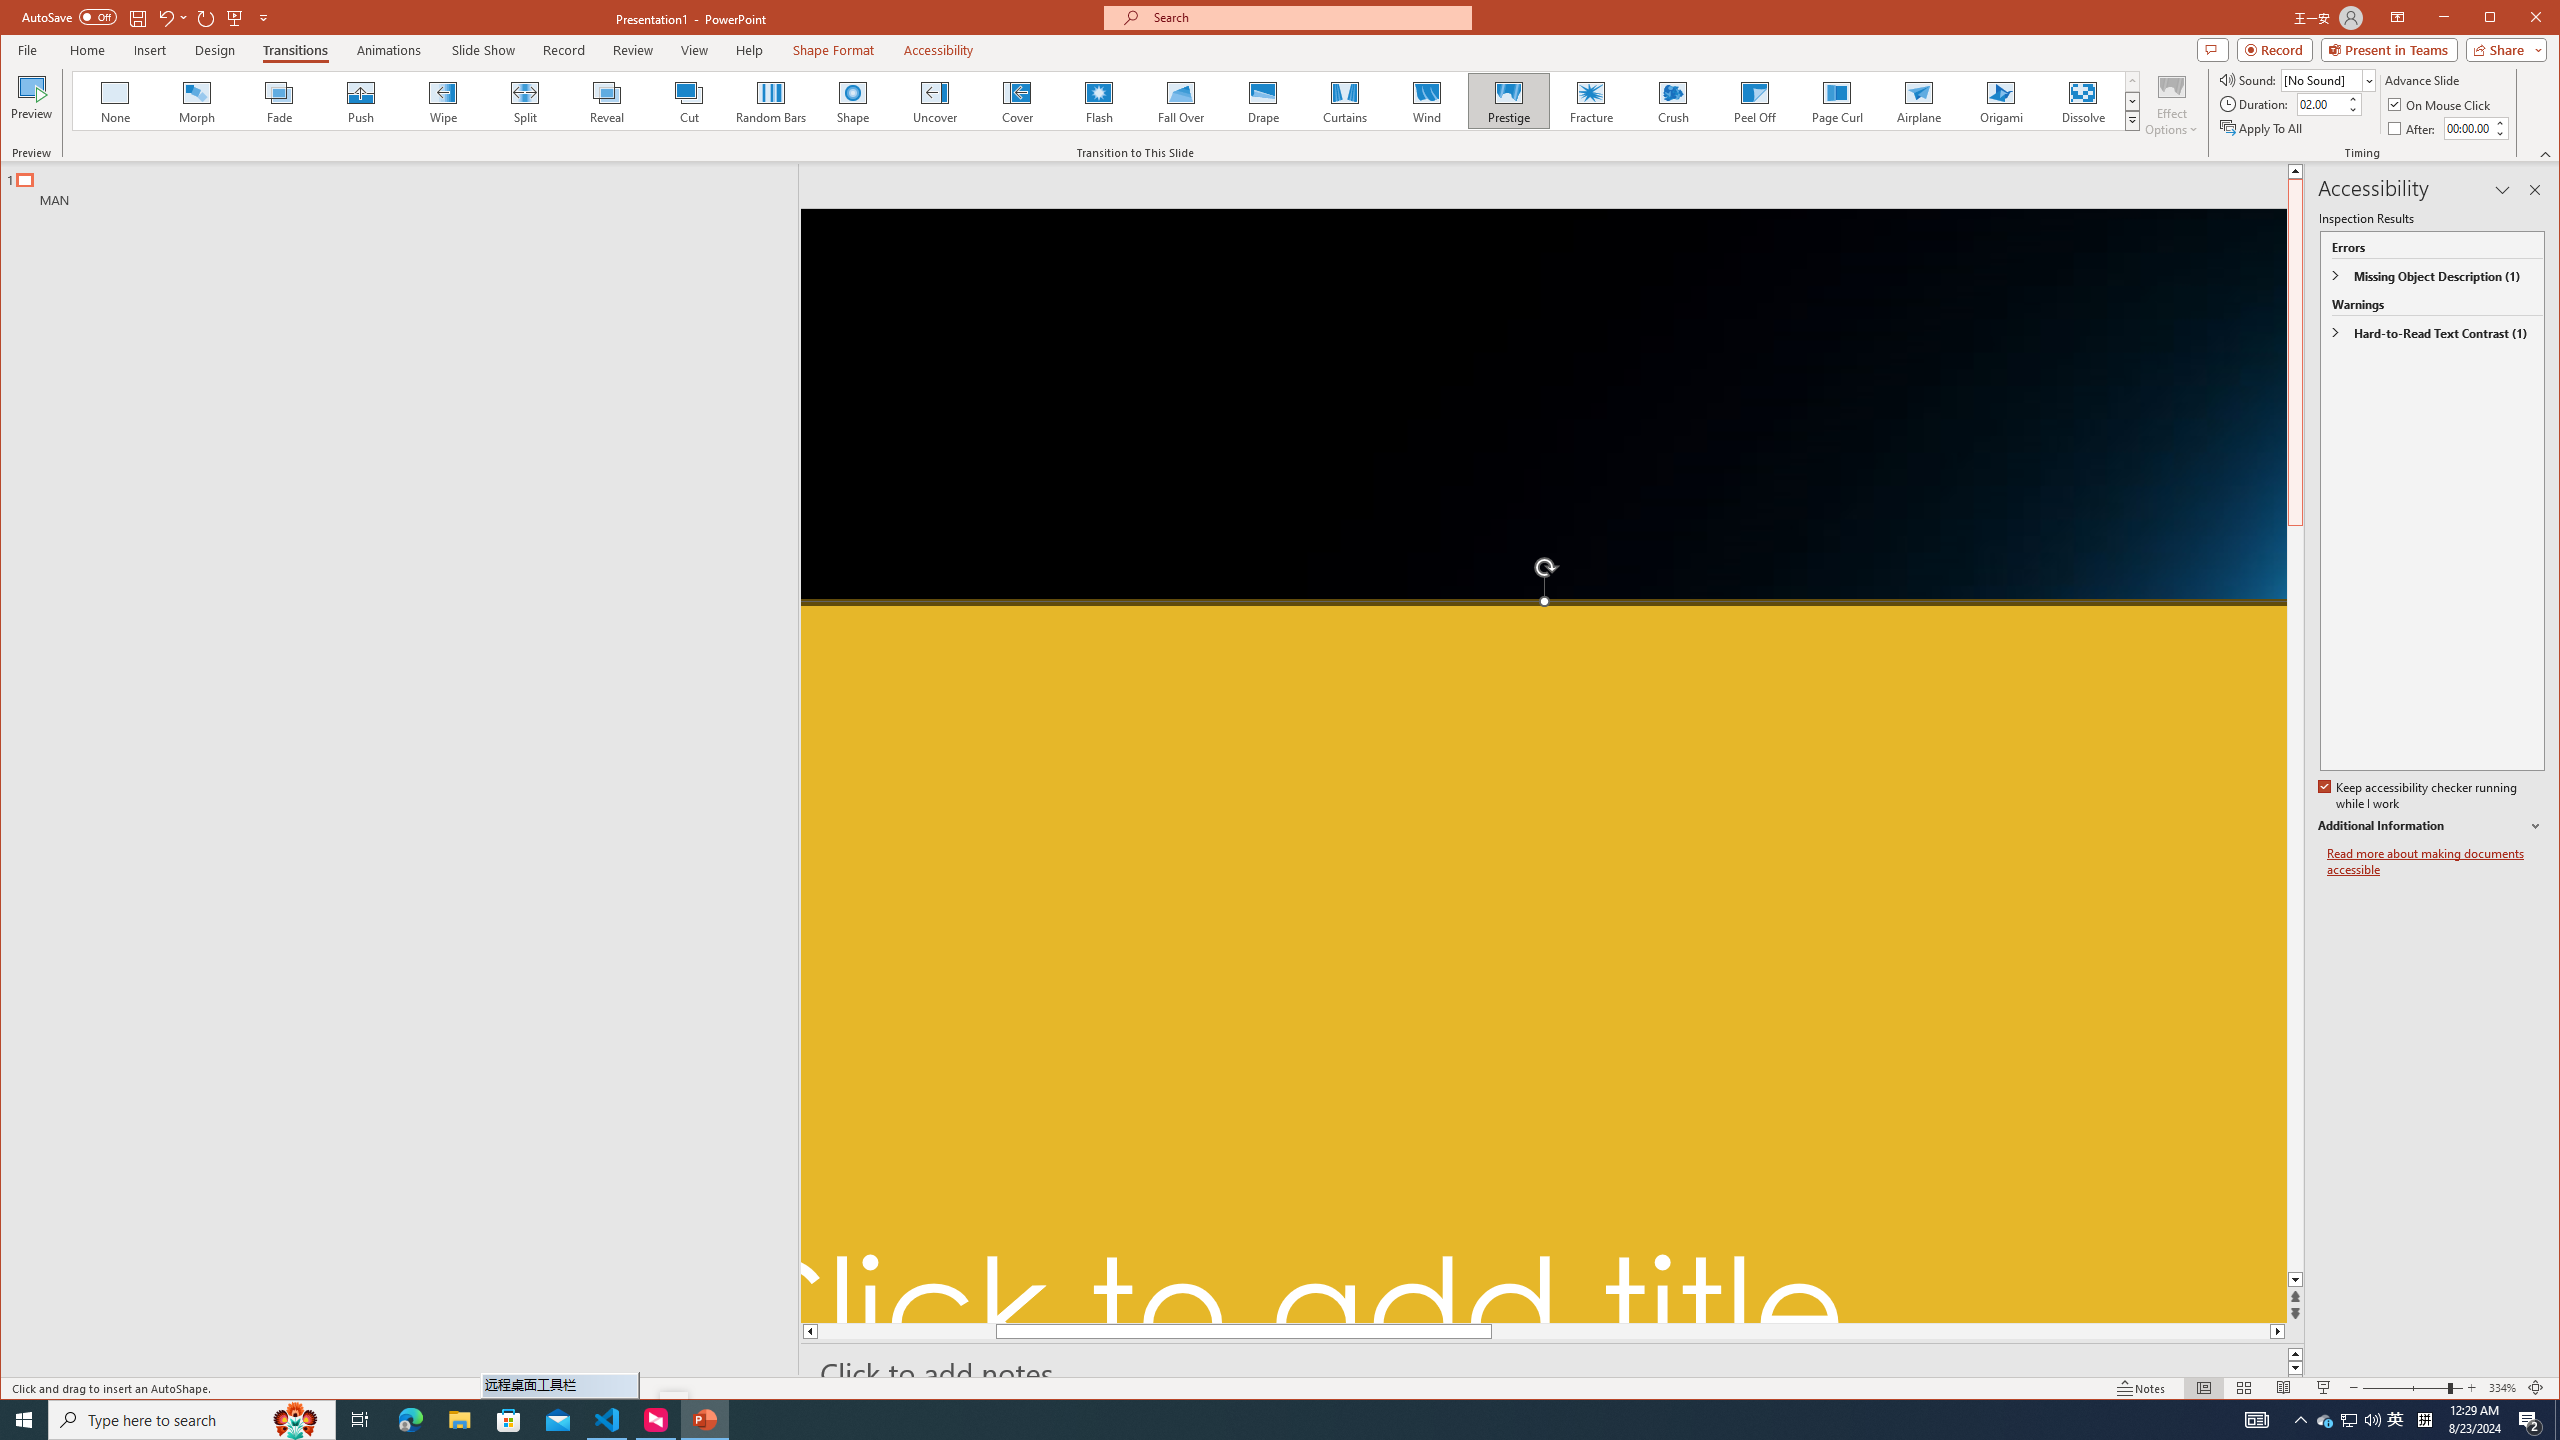 This screenshot has height=1440, width=2560. Describe the element at coordinates (770, 101) in the screenshot. I see `Preview` at that location.